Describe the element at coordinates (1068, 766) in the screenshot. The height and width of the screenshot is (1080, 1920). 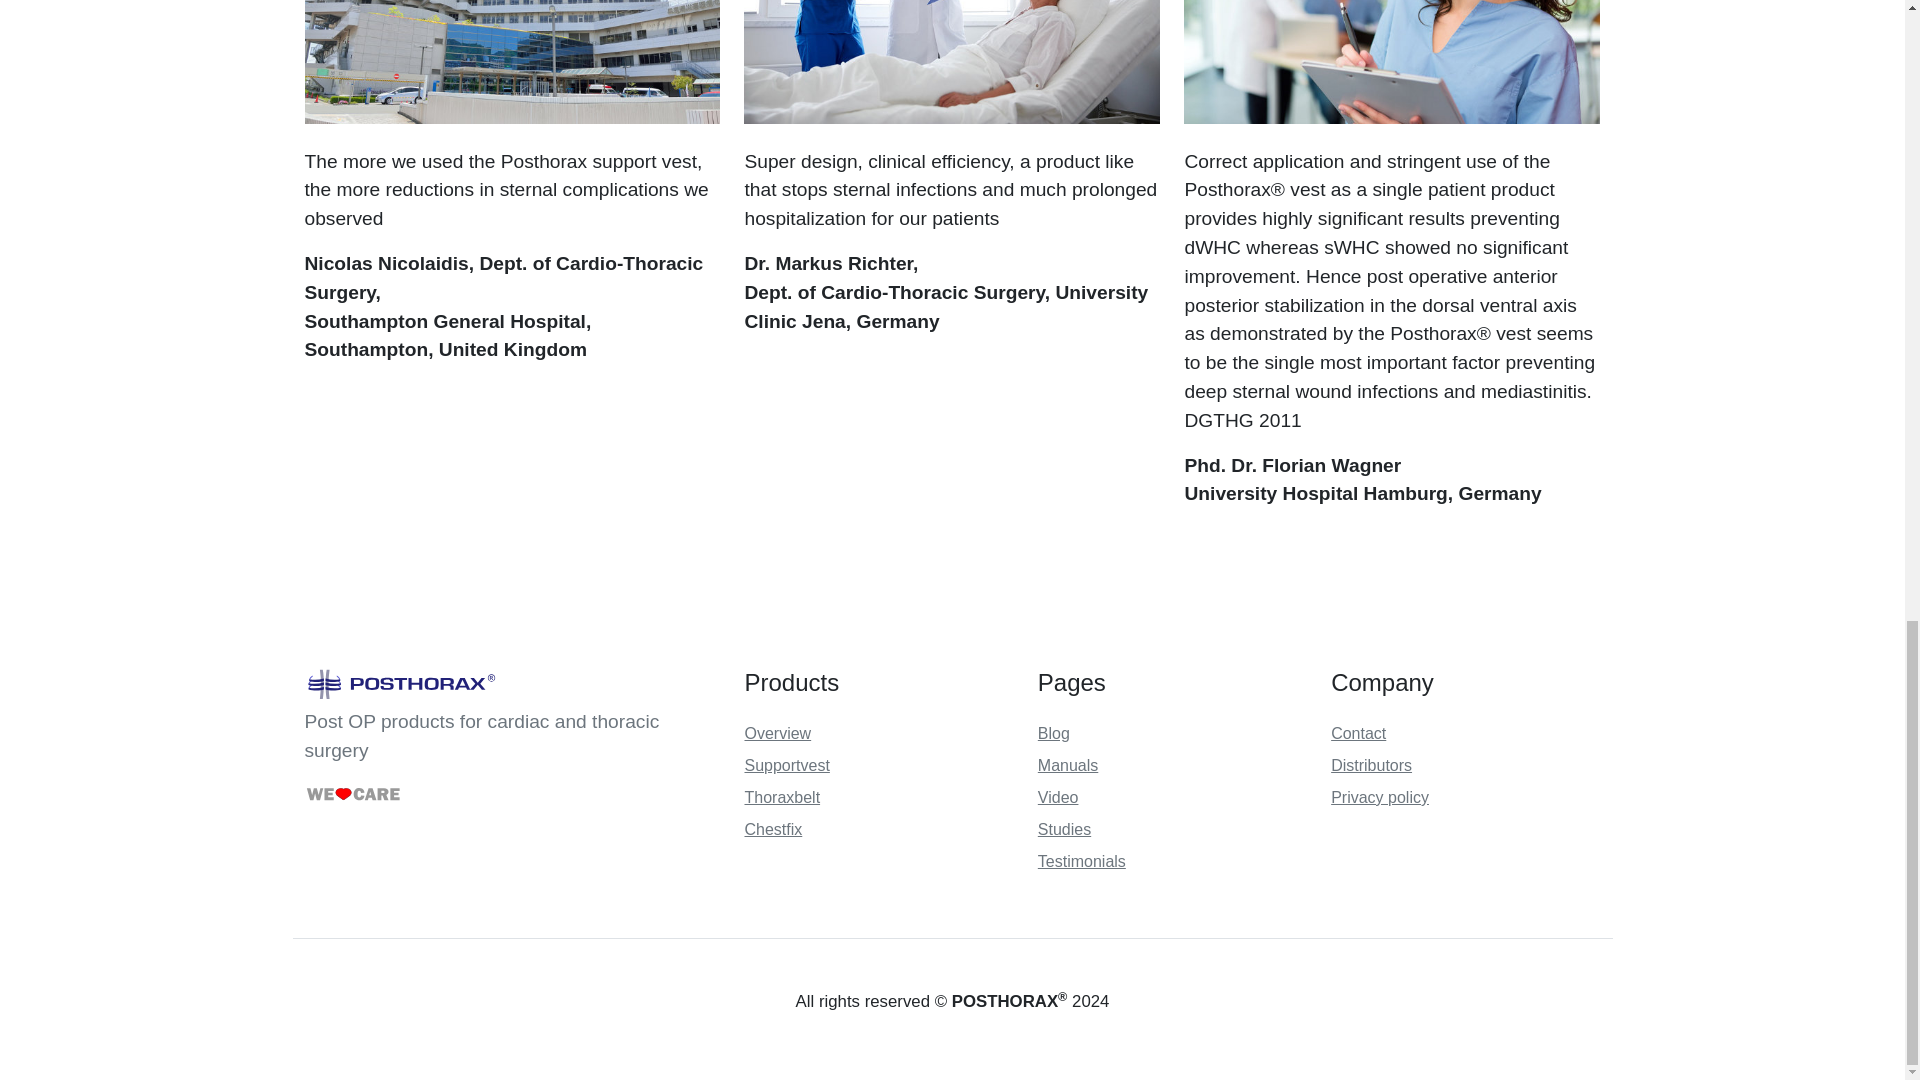
I see `Manuals` at that location.